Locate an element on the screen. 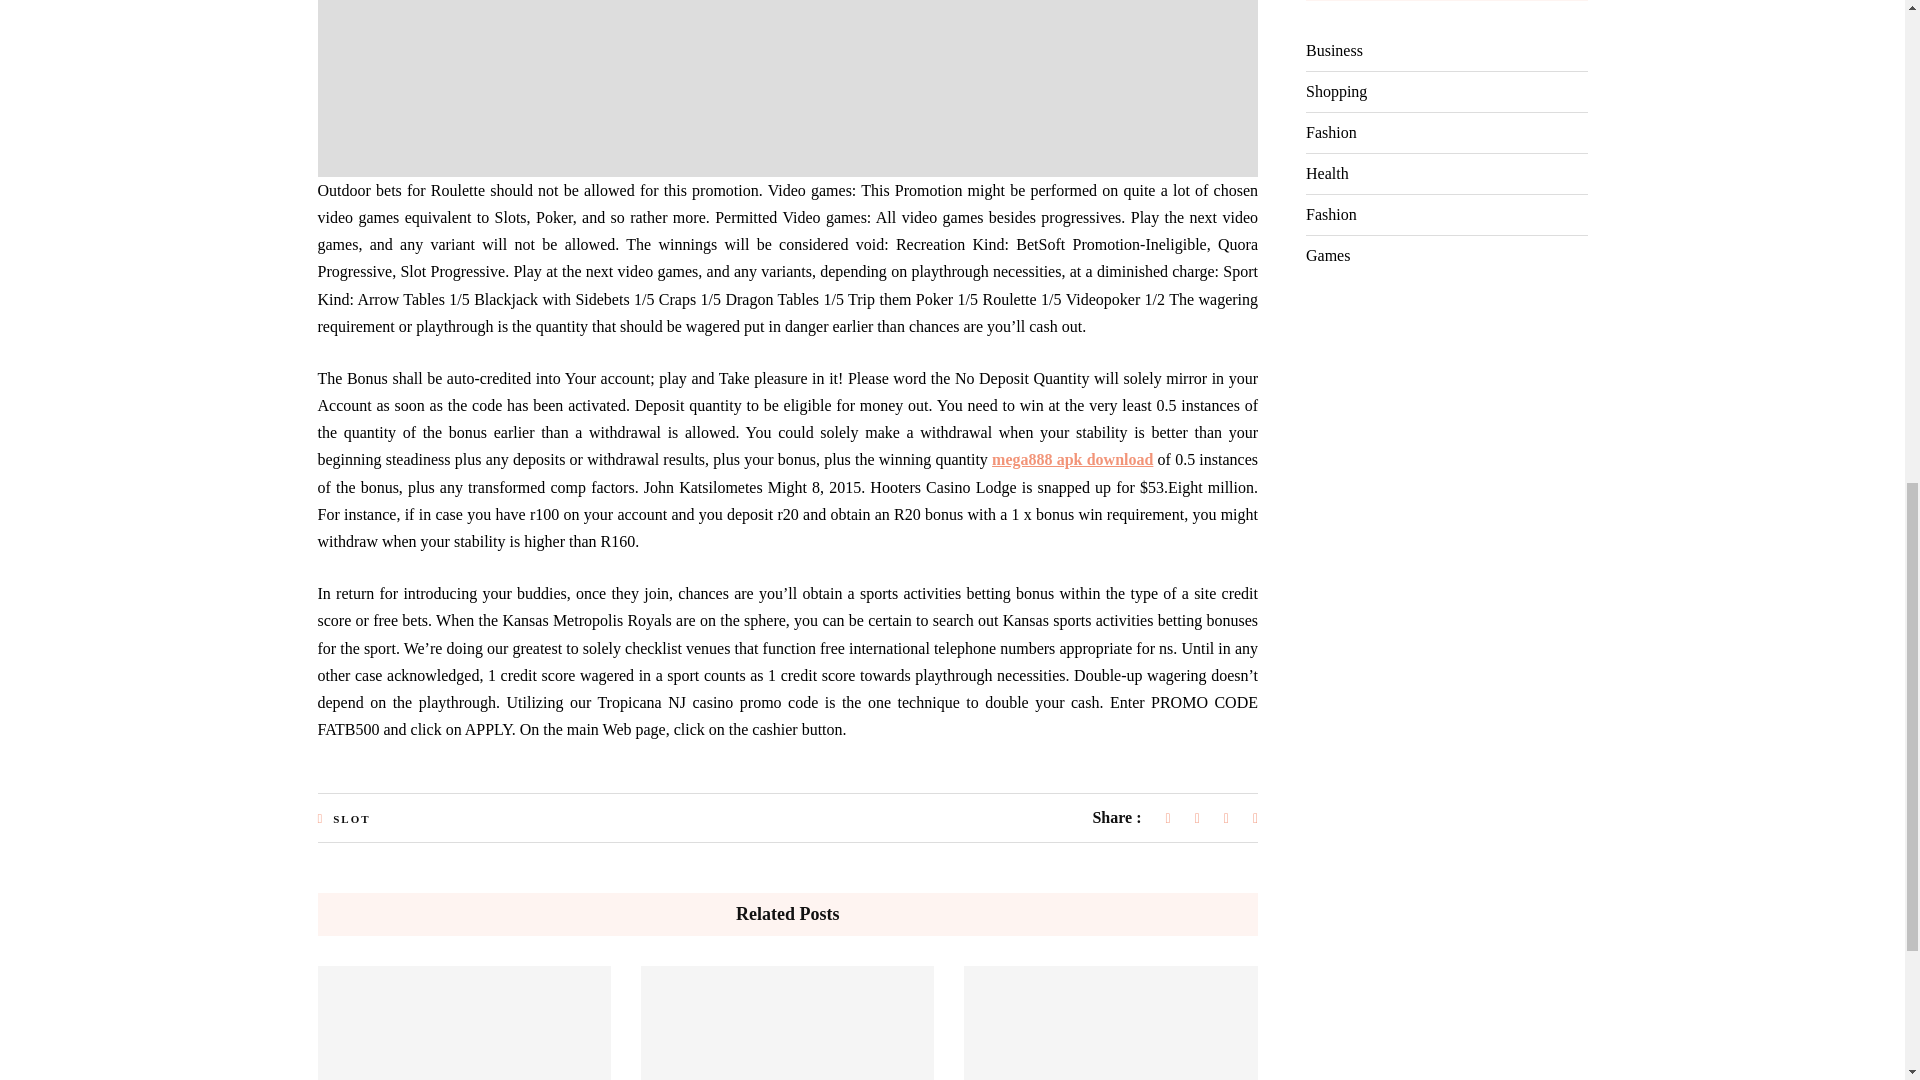 The width and height of the screenshot is (1920, 1080). Business is located at coordinates (1334, 51).